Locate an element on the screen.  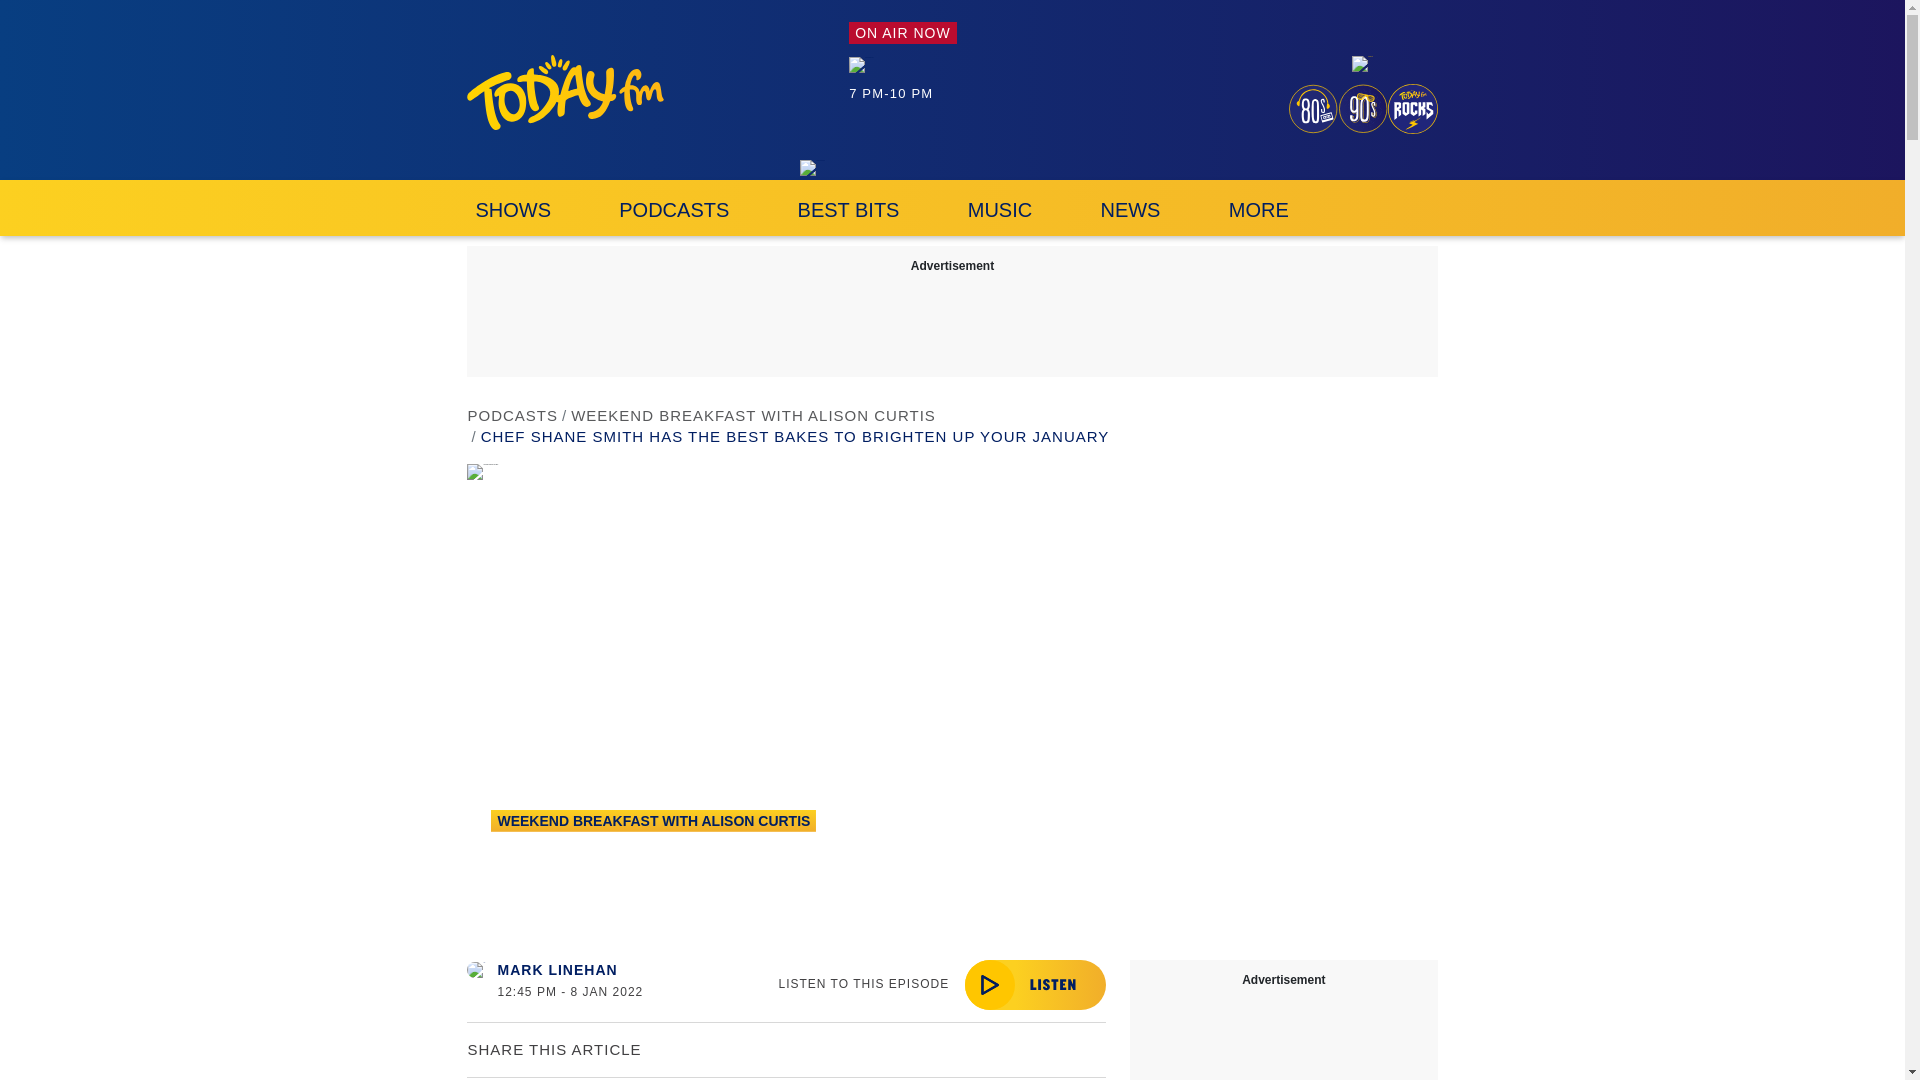
WEEKEND BREAKFAST WITH ALISON CURTIS is located at coordinates (654, 820).